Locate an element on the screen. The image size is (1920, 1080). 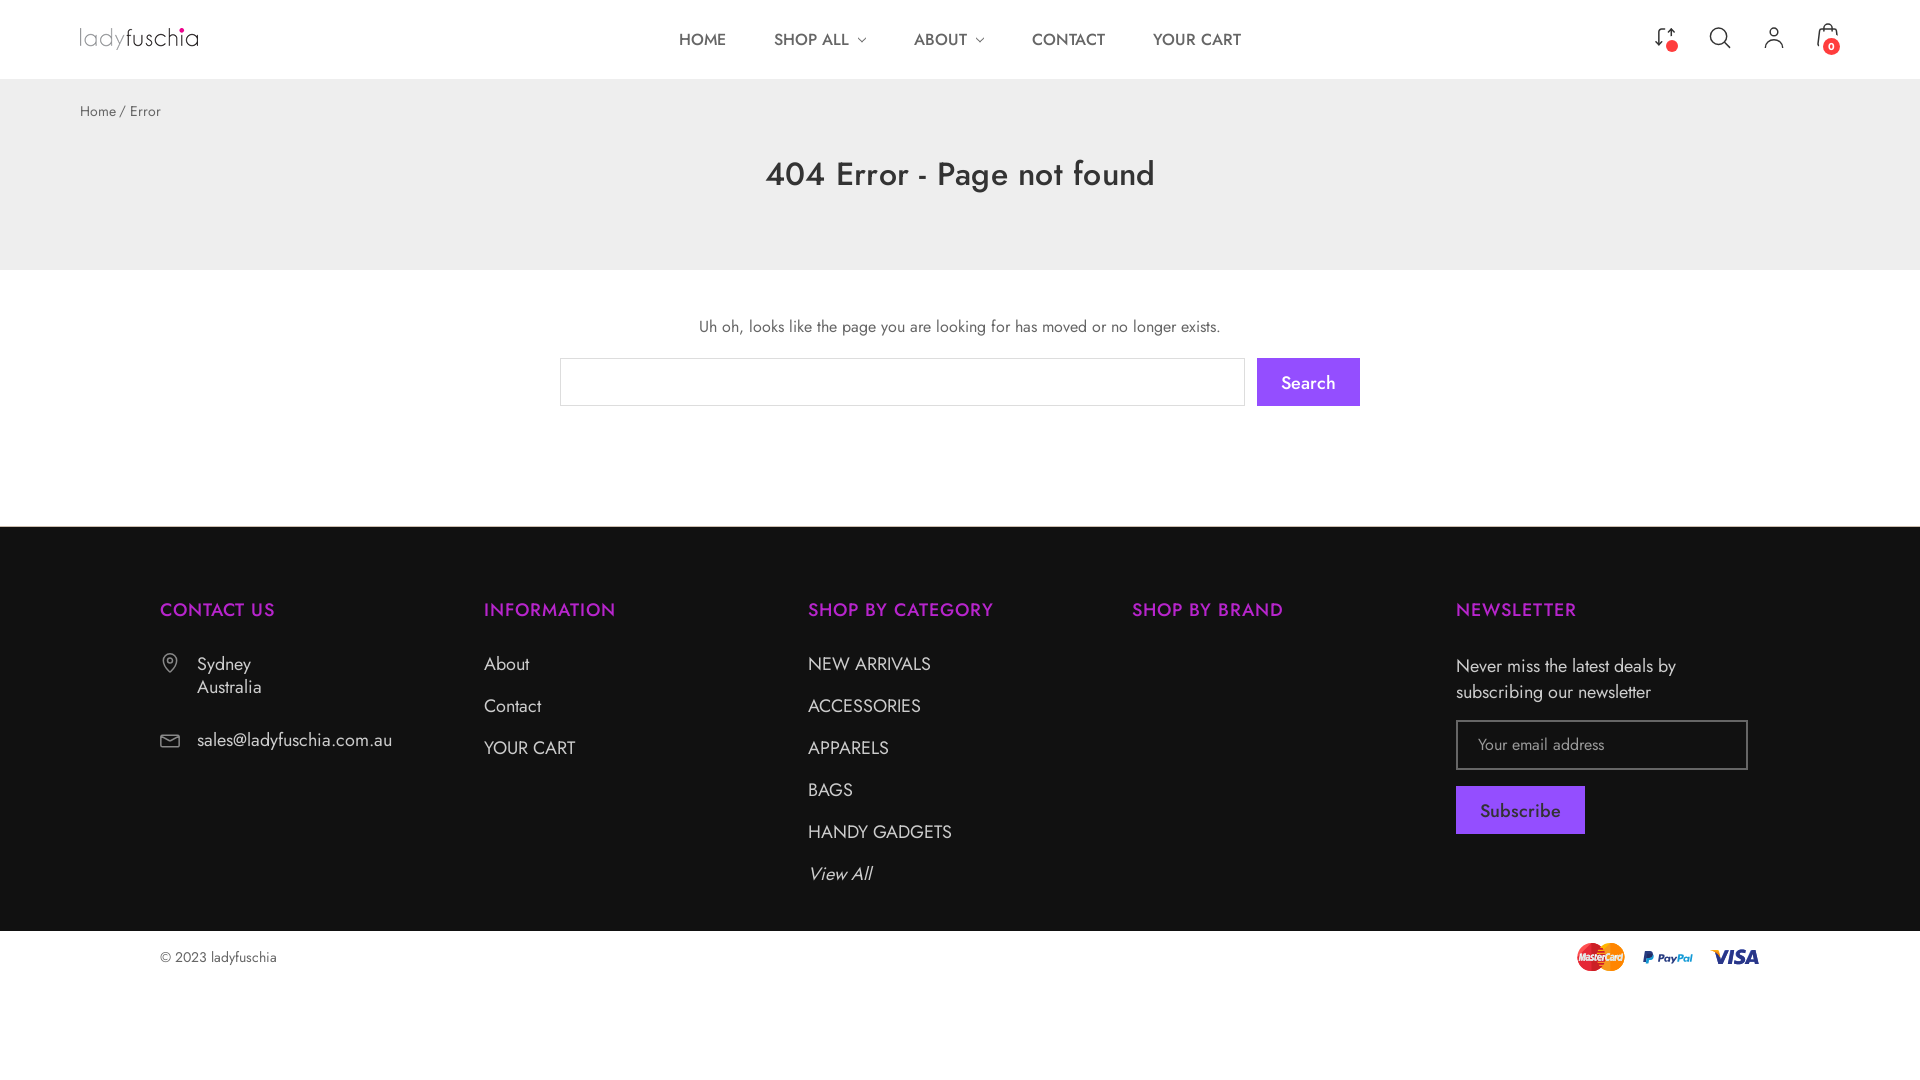
About is located at coordinates (506, 664).